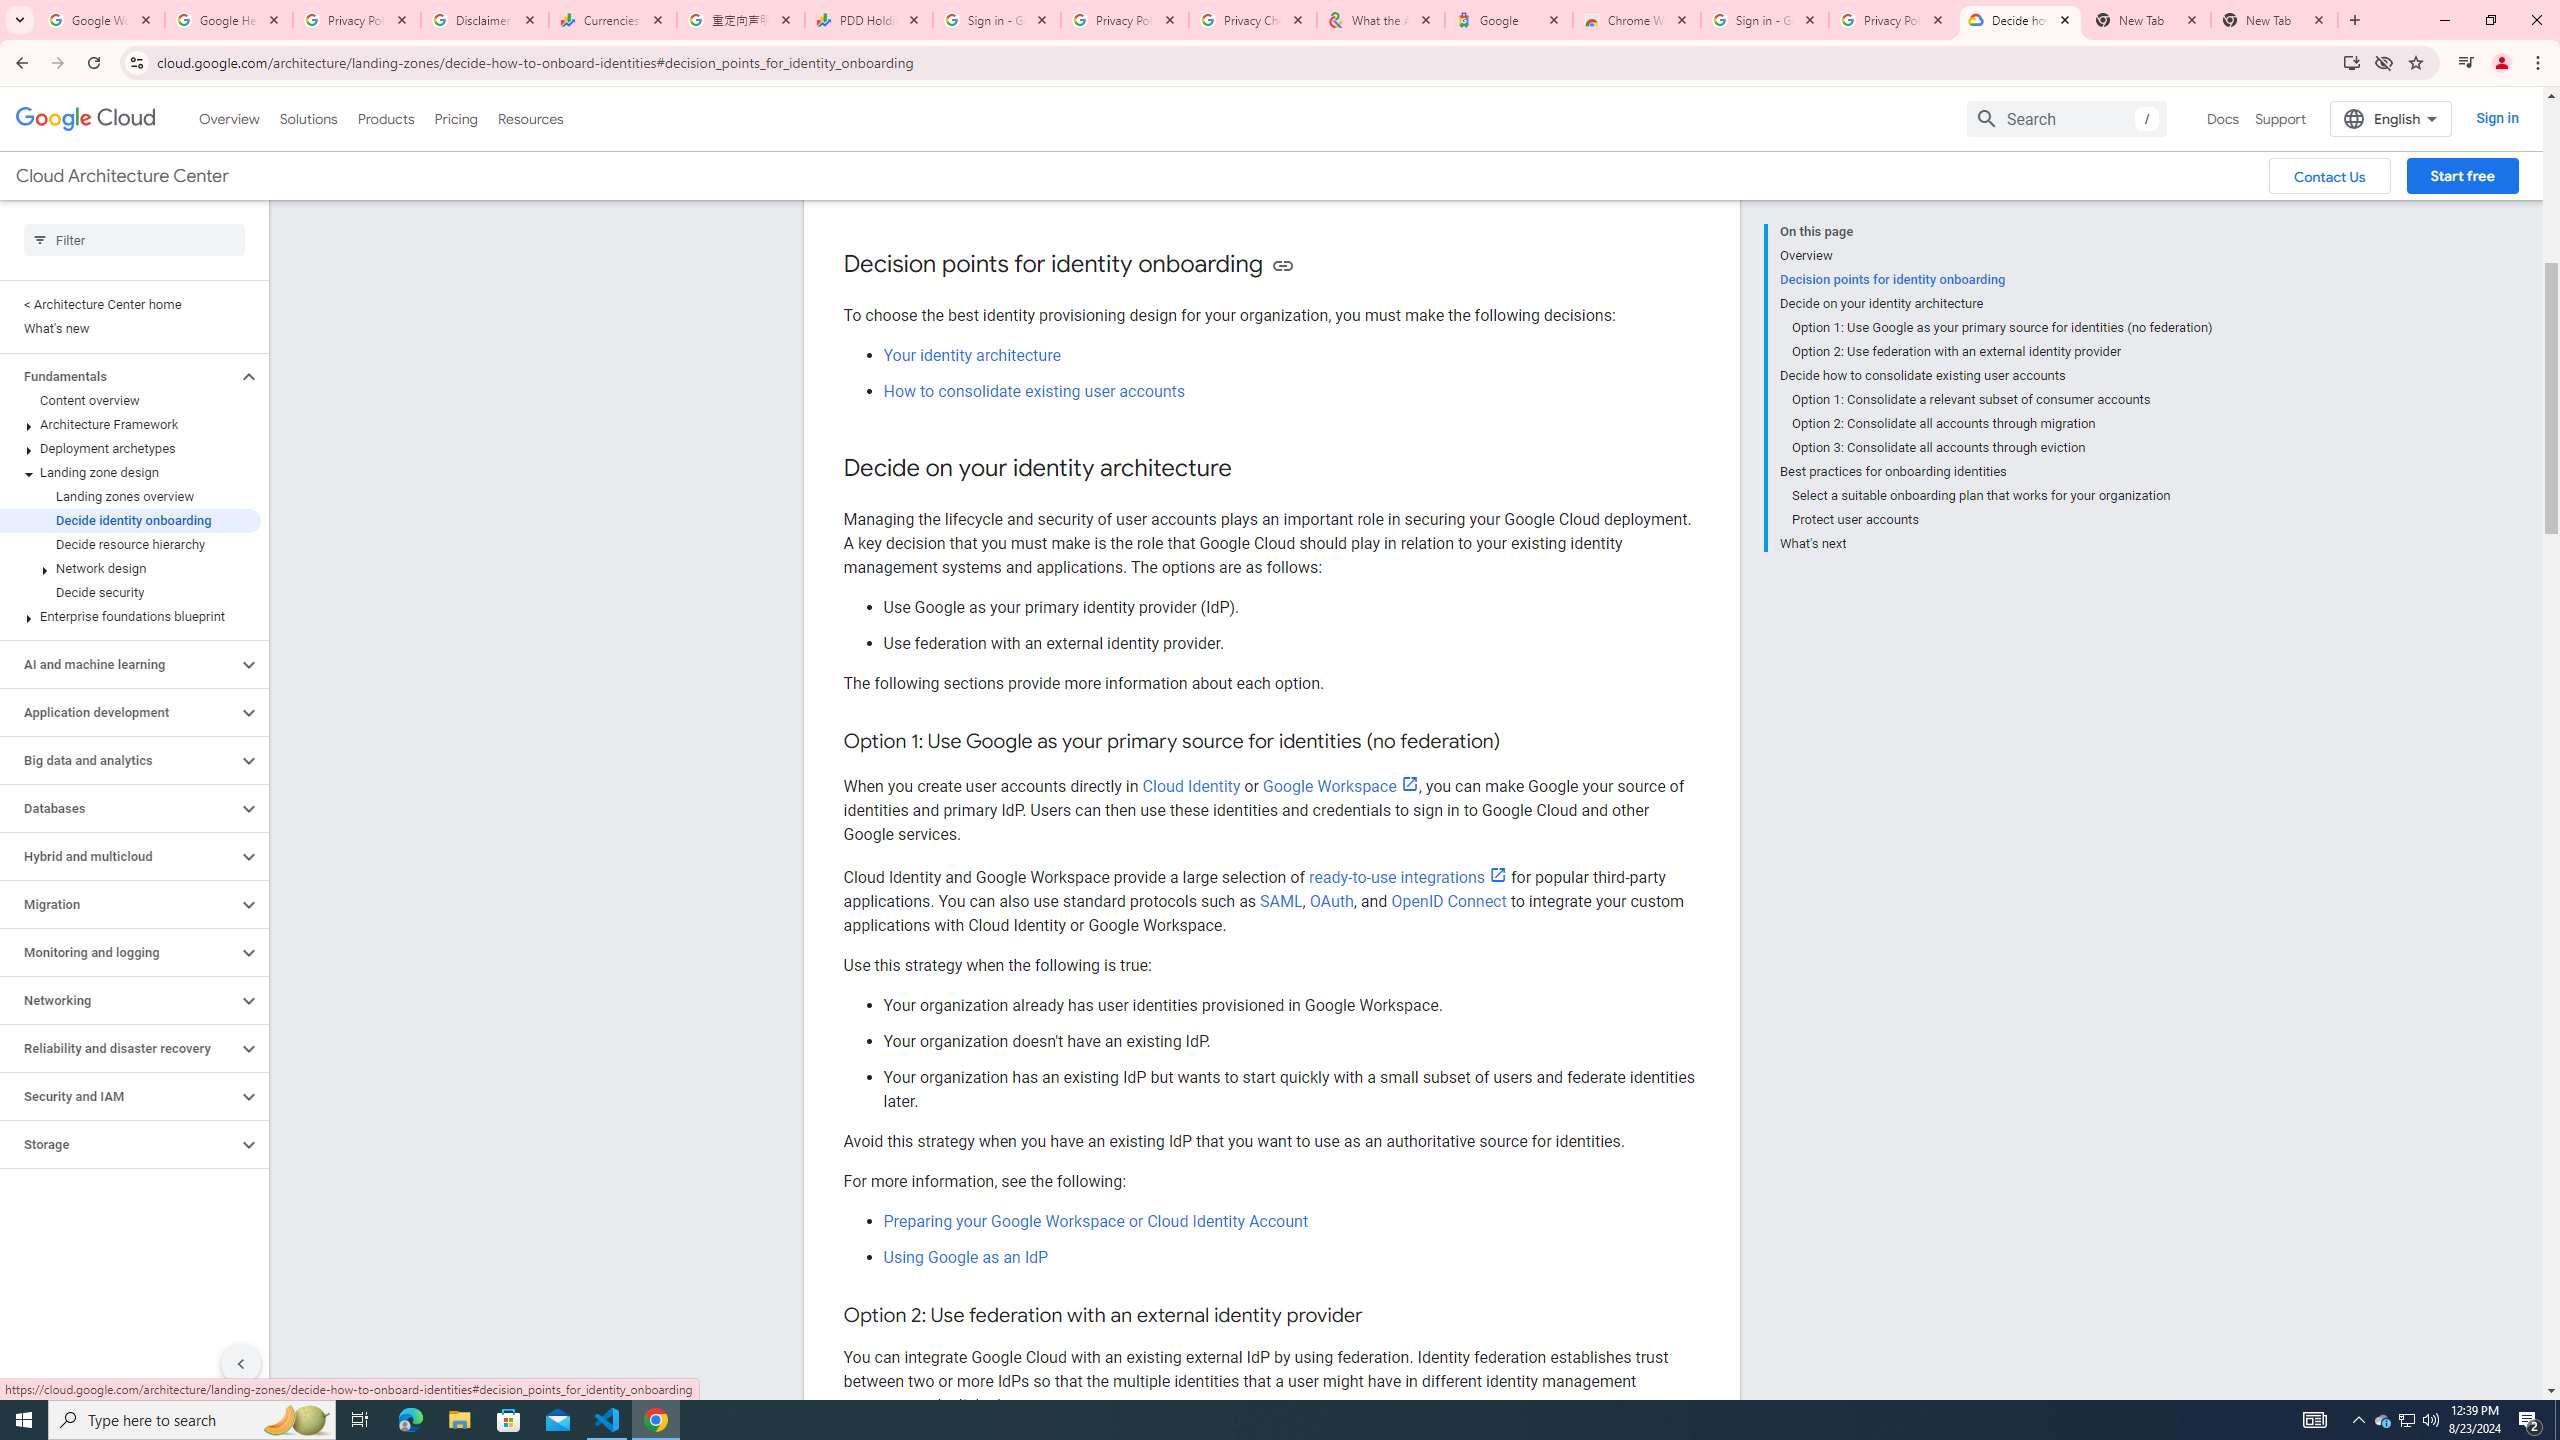 This screenshot has width=2560, height=1440. I want to click on Sign in - Google Accounts, so click(997, 20).